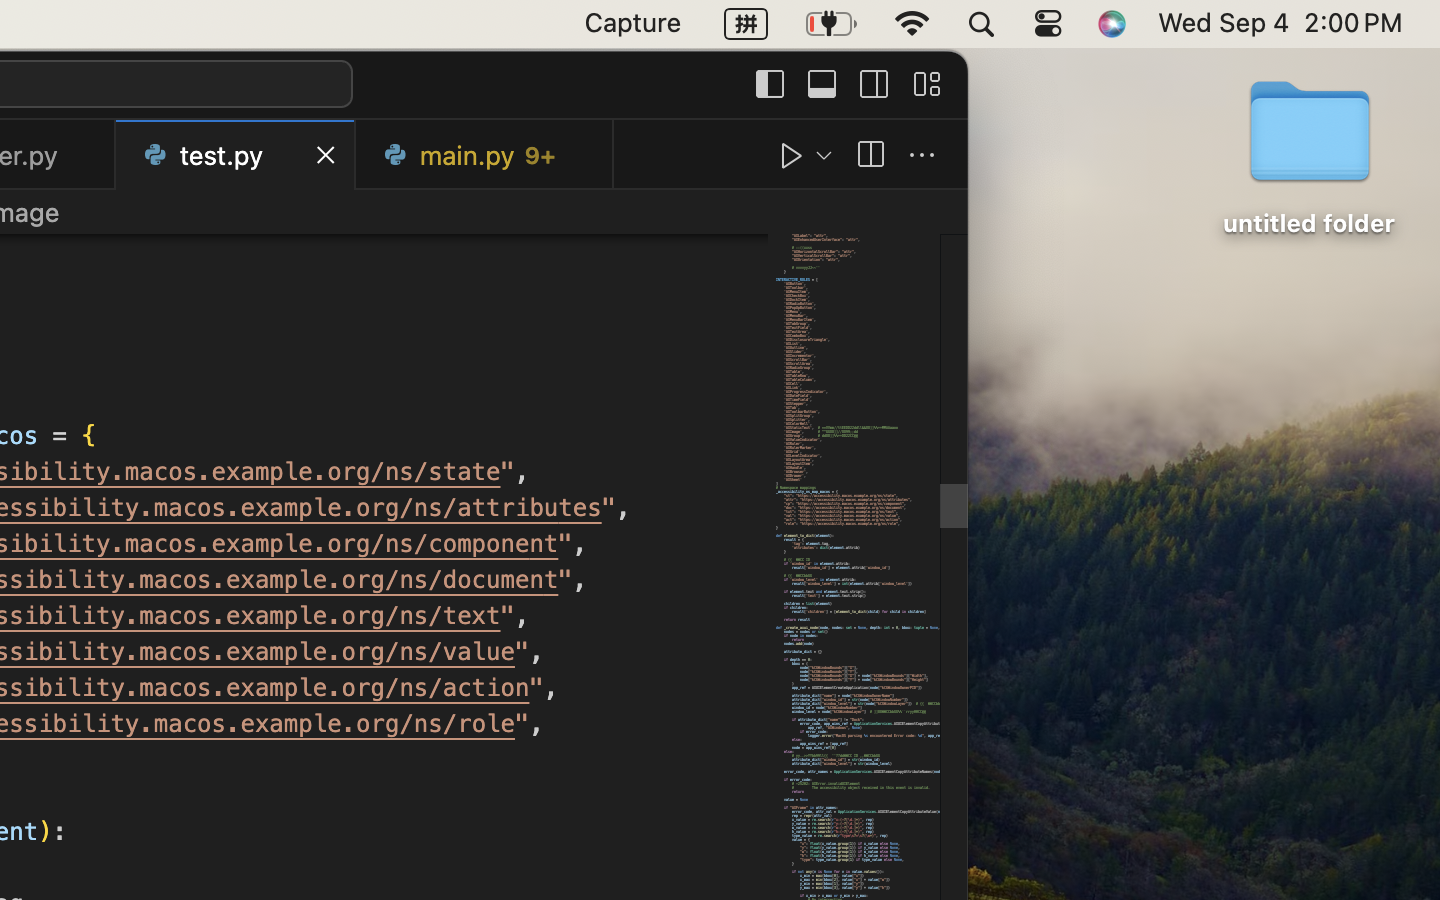  What do you see at coordinates (922, 156) in the screenshot?
I see `` at bounding box center [922, 156].